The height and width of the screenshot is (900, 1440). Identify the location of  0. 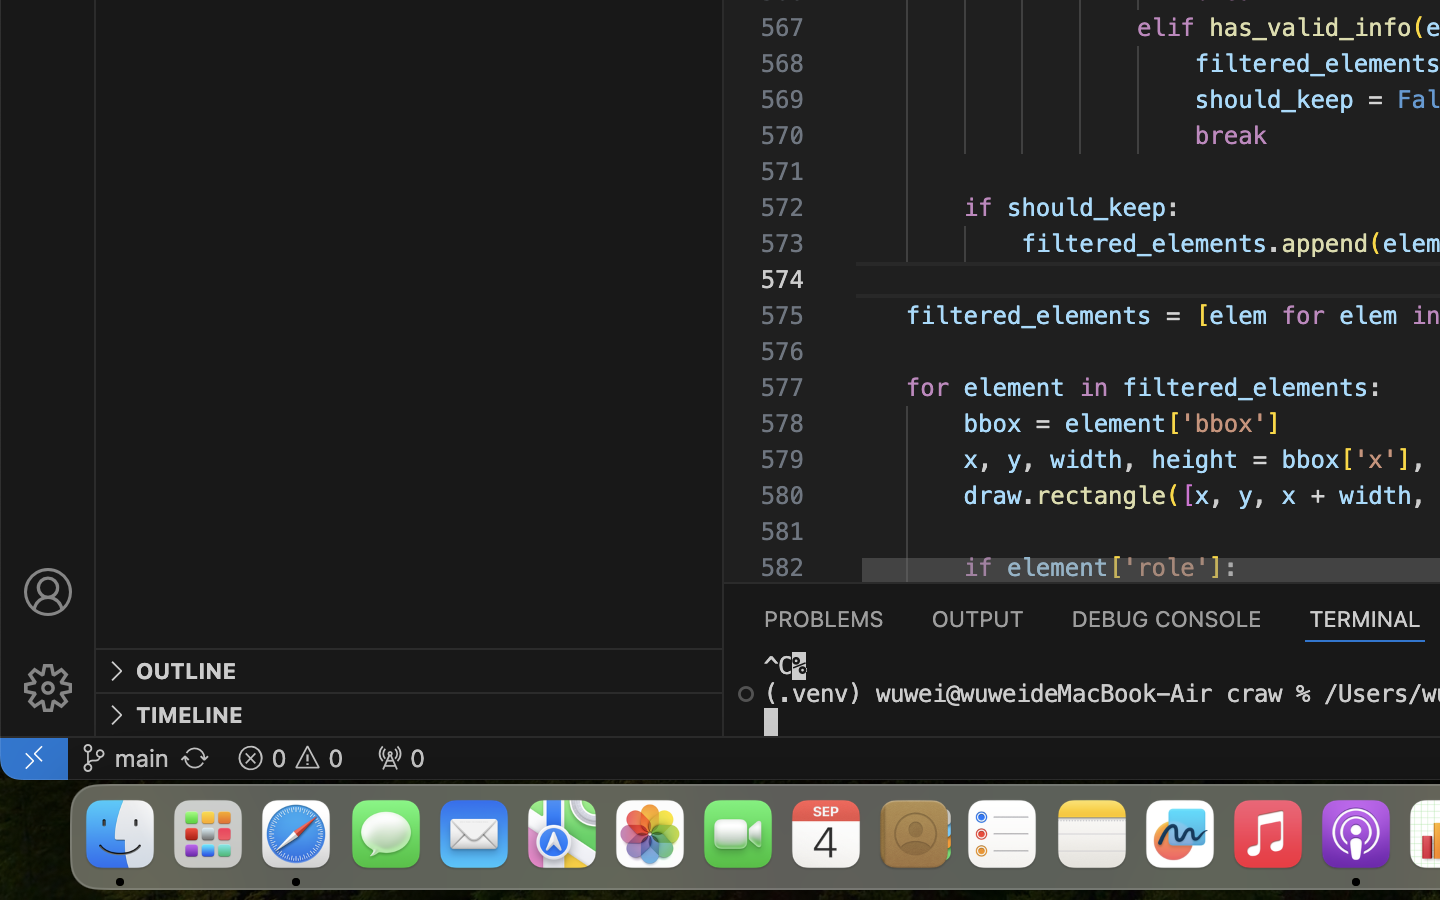
(400, 758).